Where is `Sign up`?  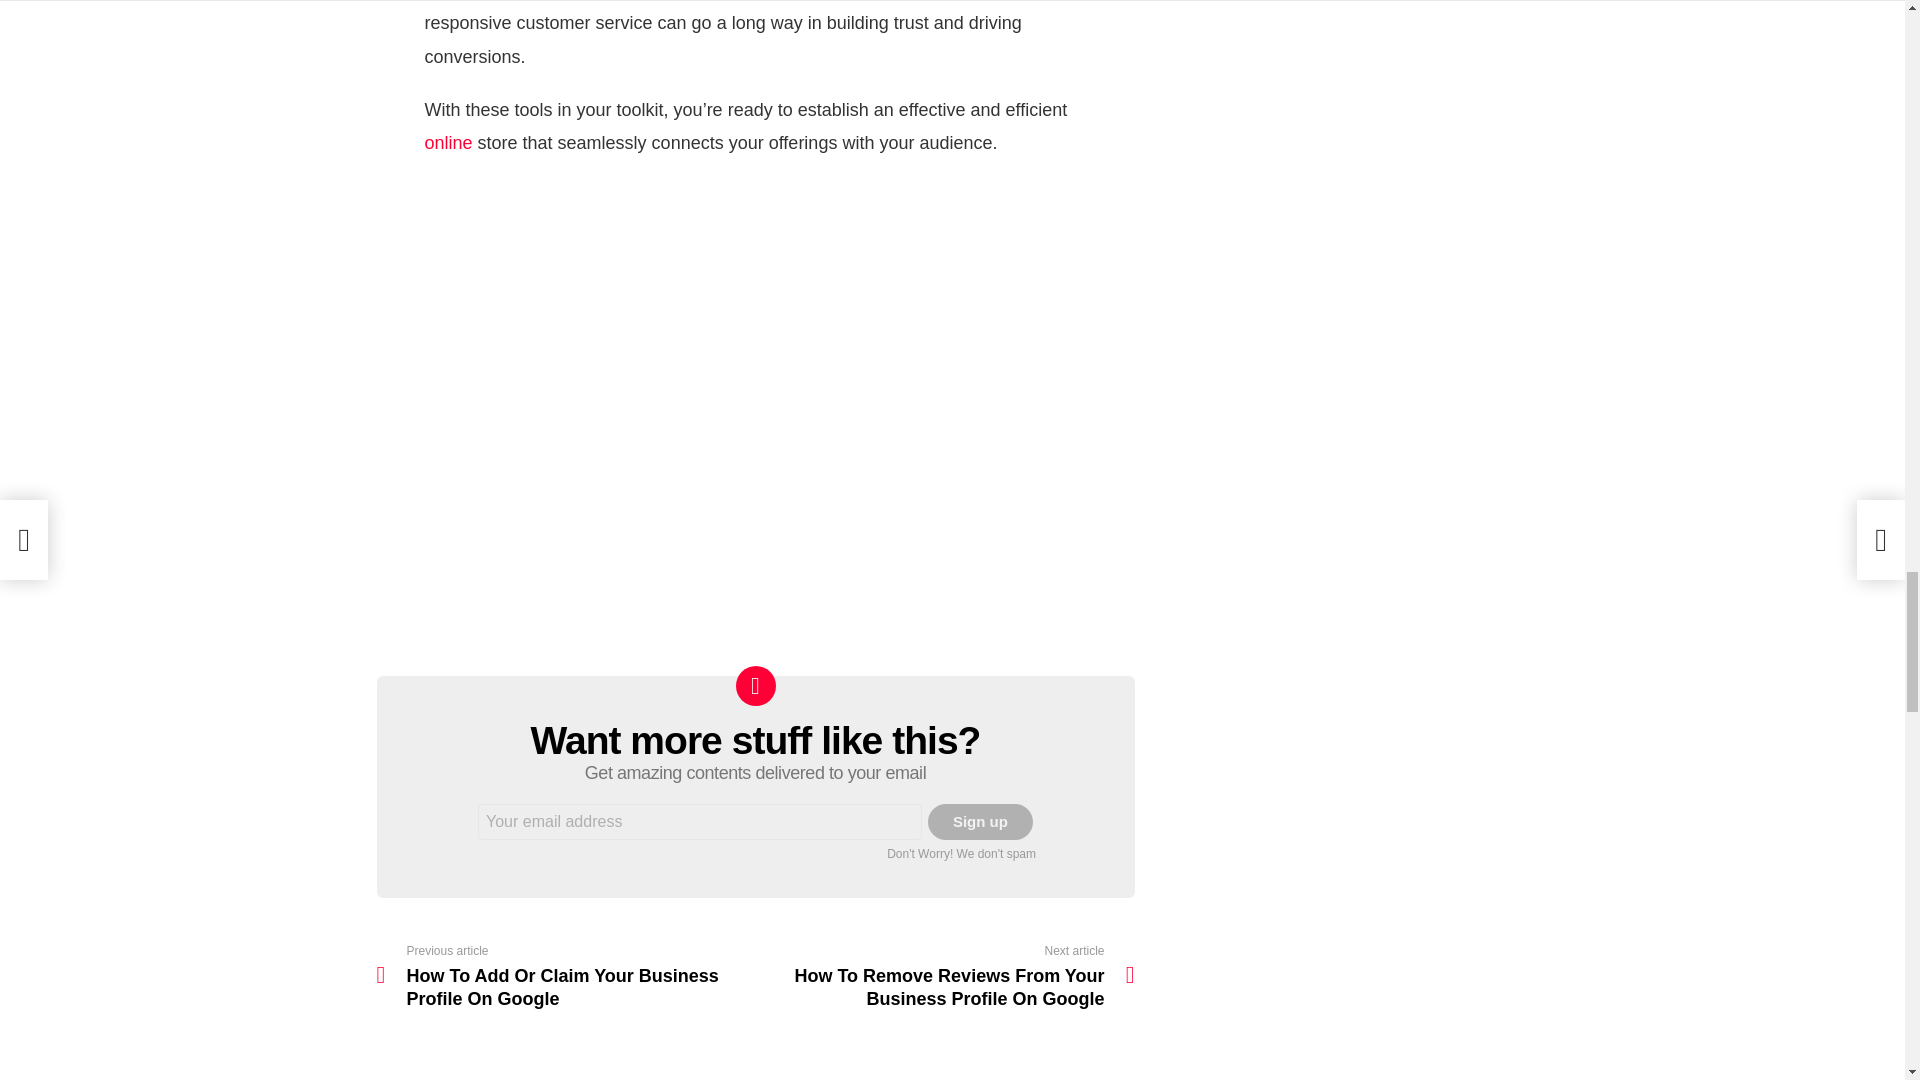 Sign up is located at coordinates (980, 822).